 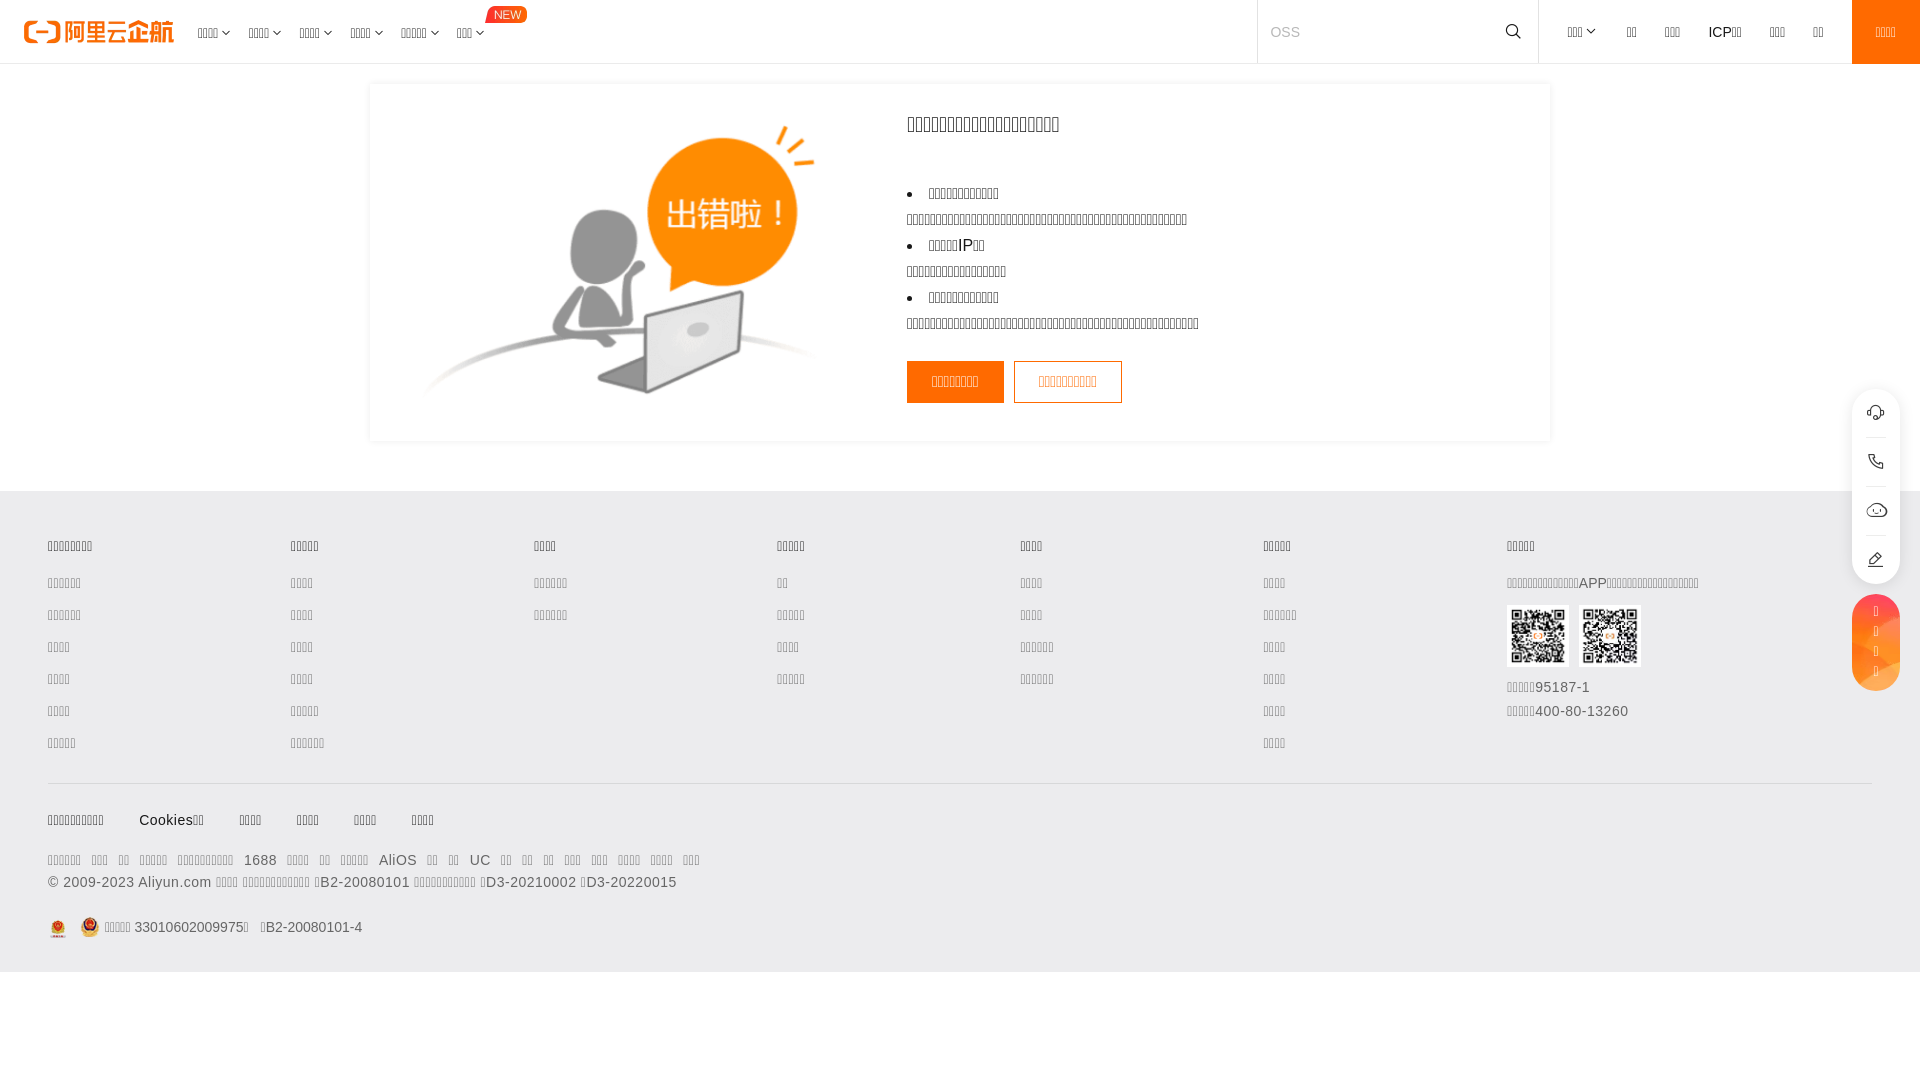 What do you see at coordinates (260, 860) in the screenshot?
I see `1688` at bounding box center [260, 860].